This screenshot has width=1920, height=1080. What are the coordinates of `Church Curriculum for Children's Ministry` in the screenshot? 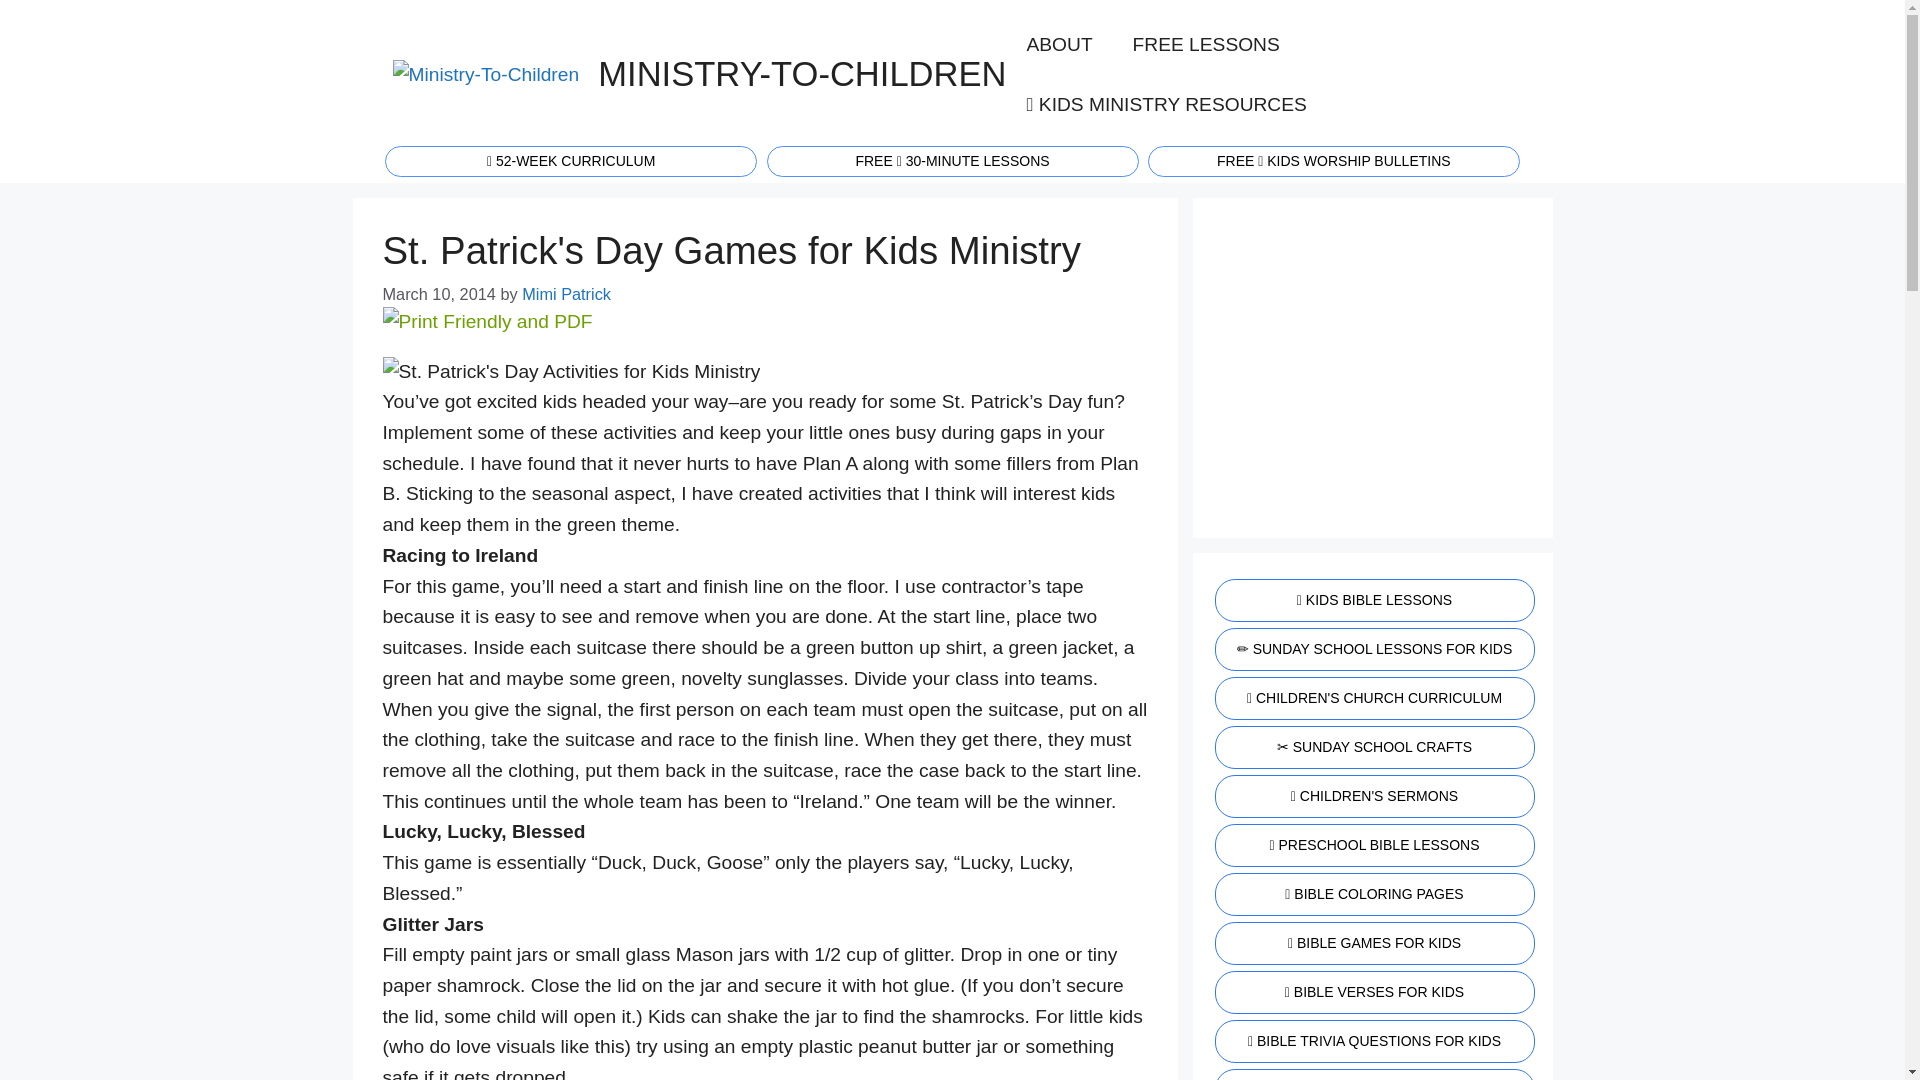 It's located at (1372, 698).